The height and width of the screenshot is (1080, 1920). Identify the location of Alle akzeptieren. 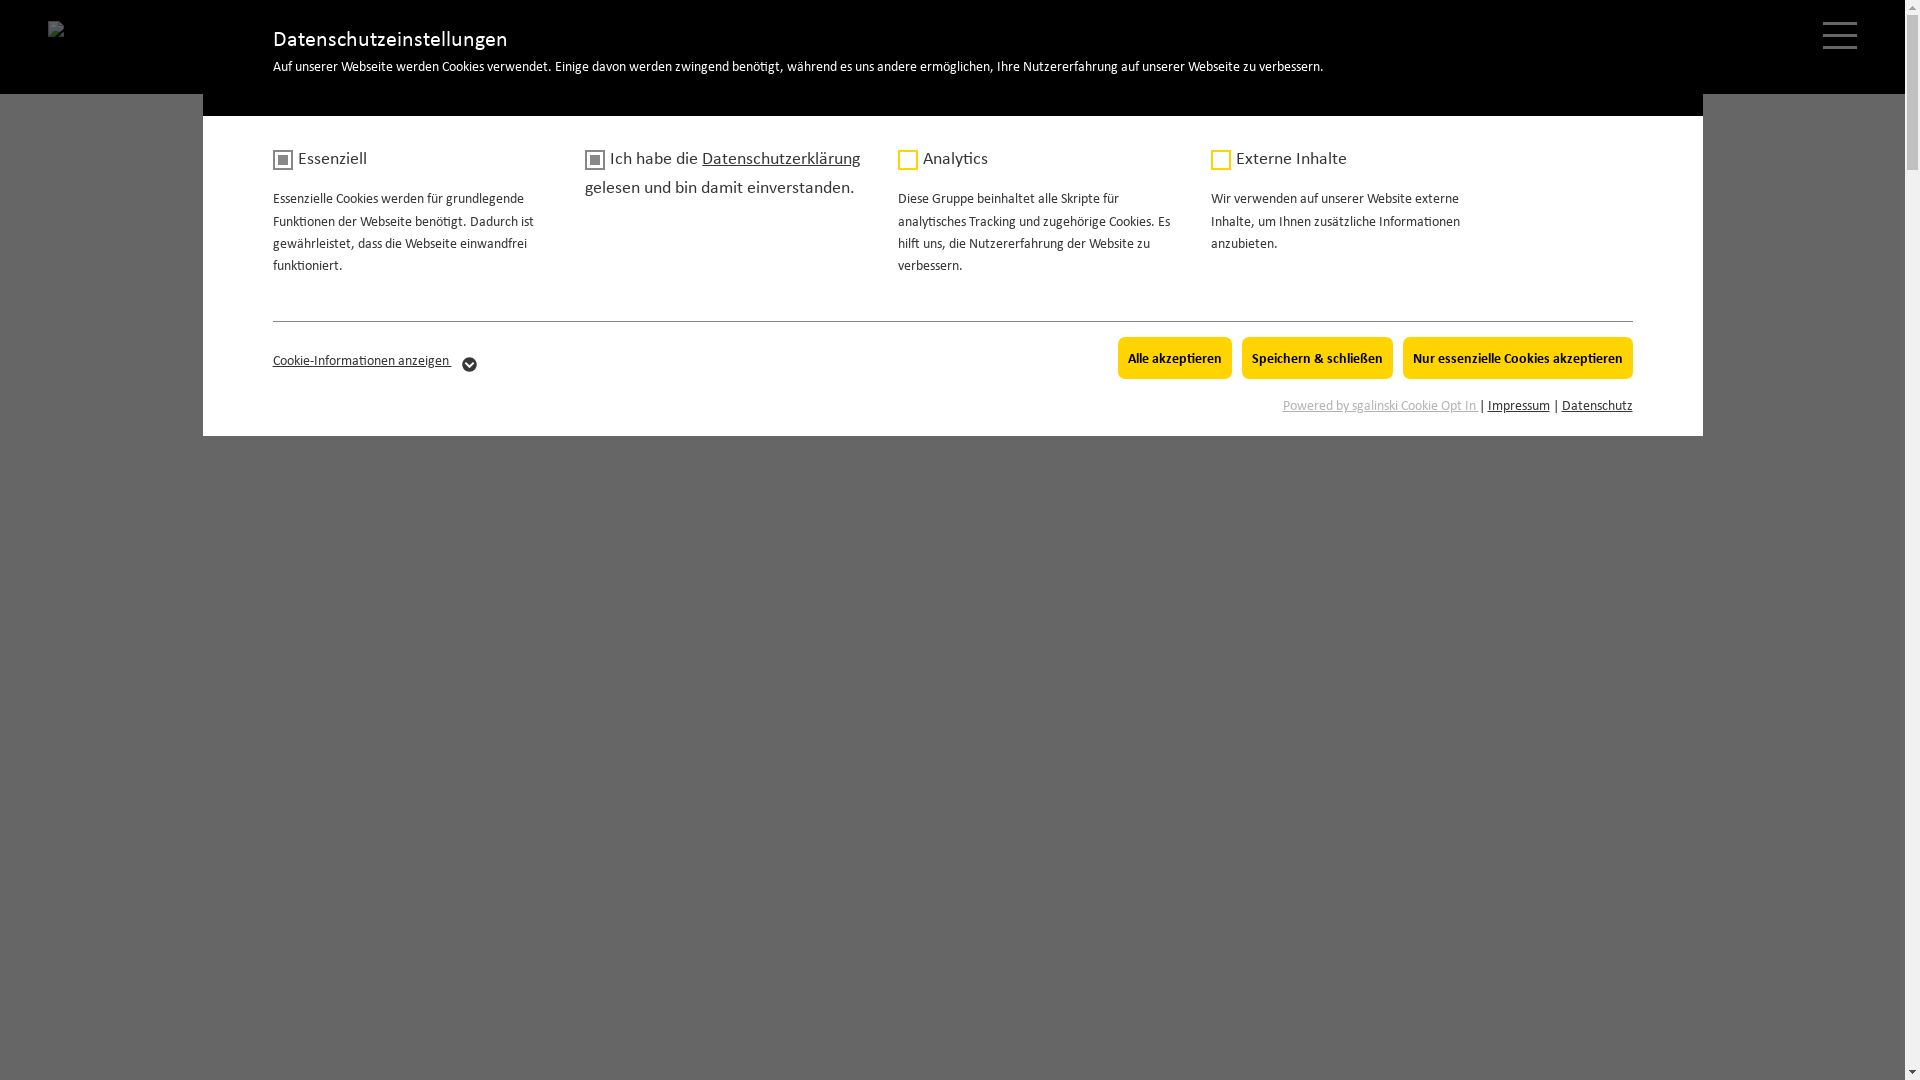
(1175, 358).